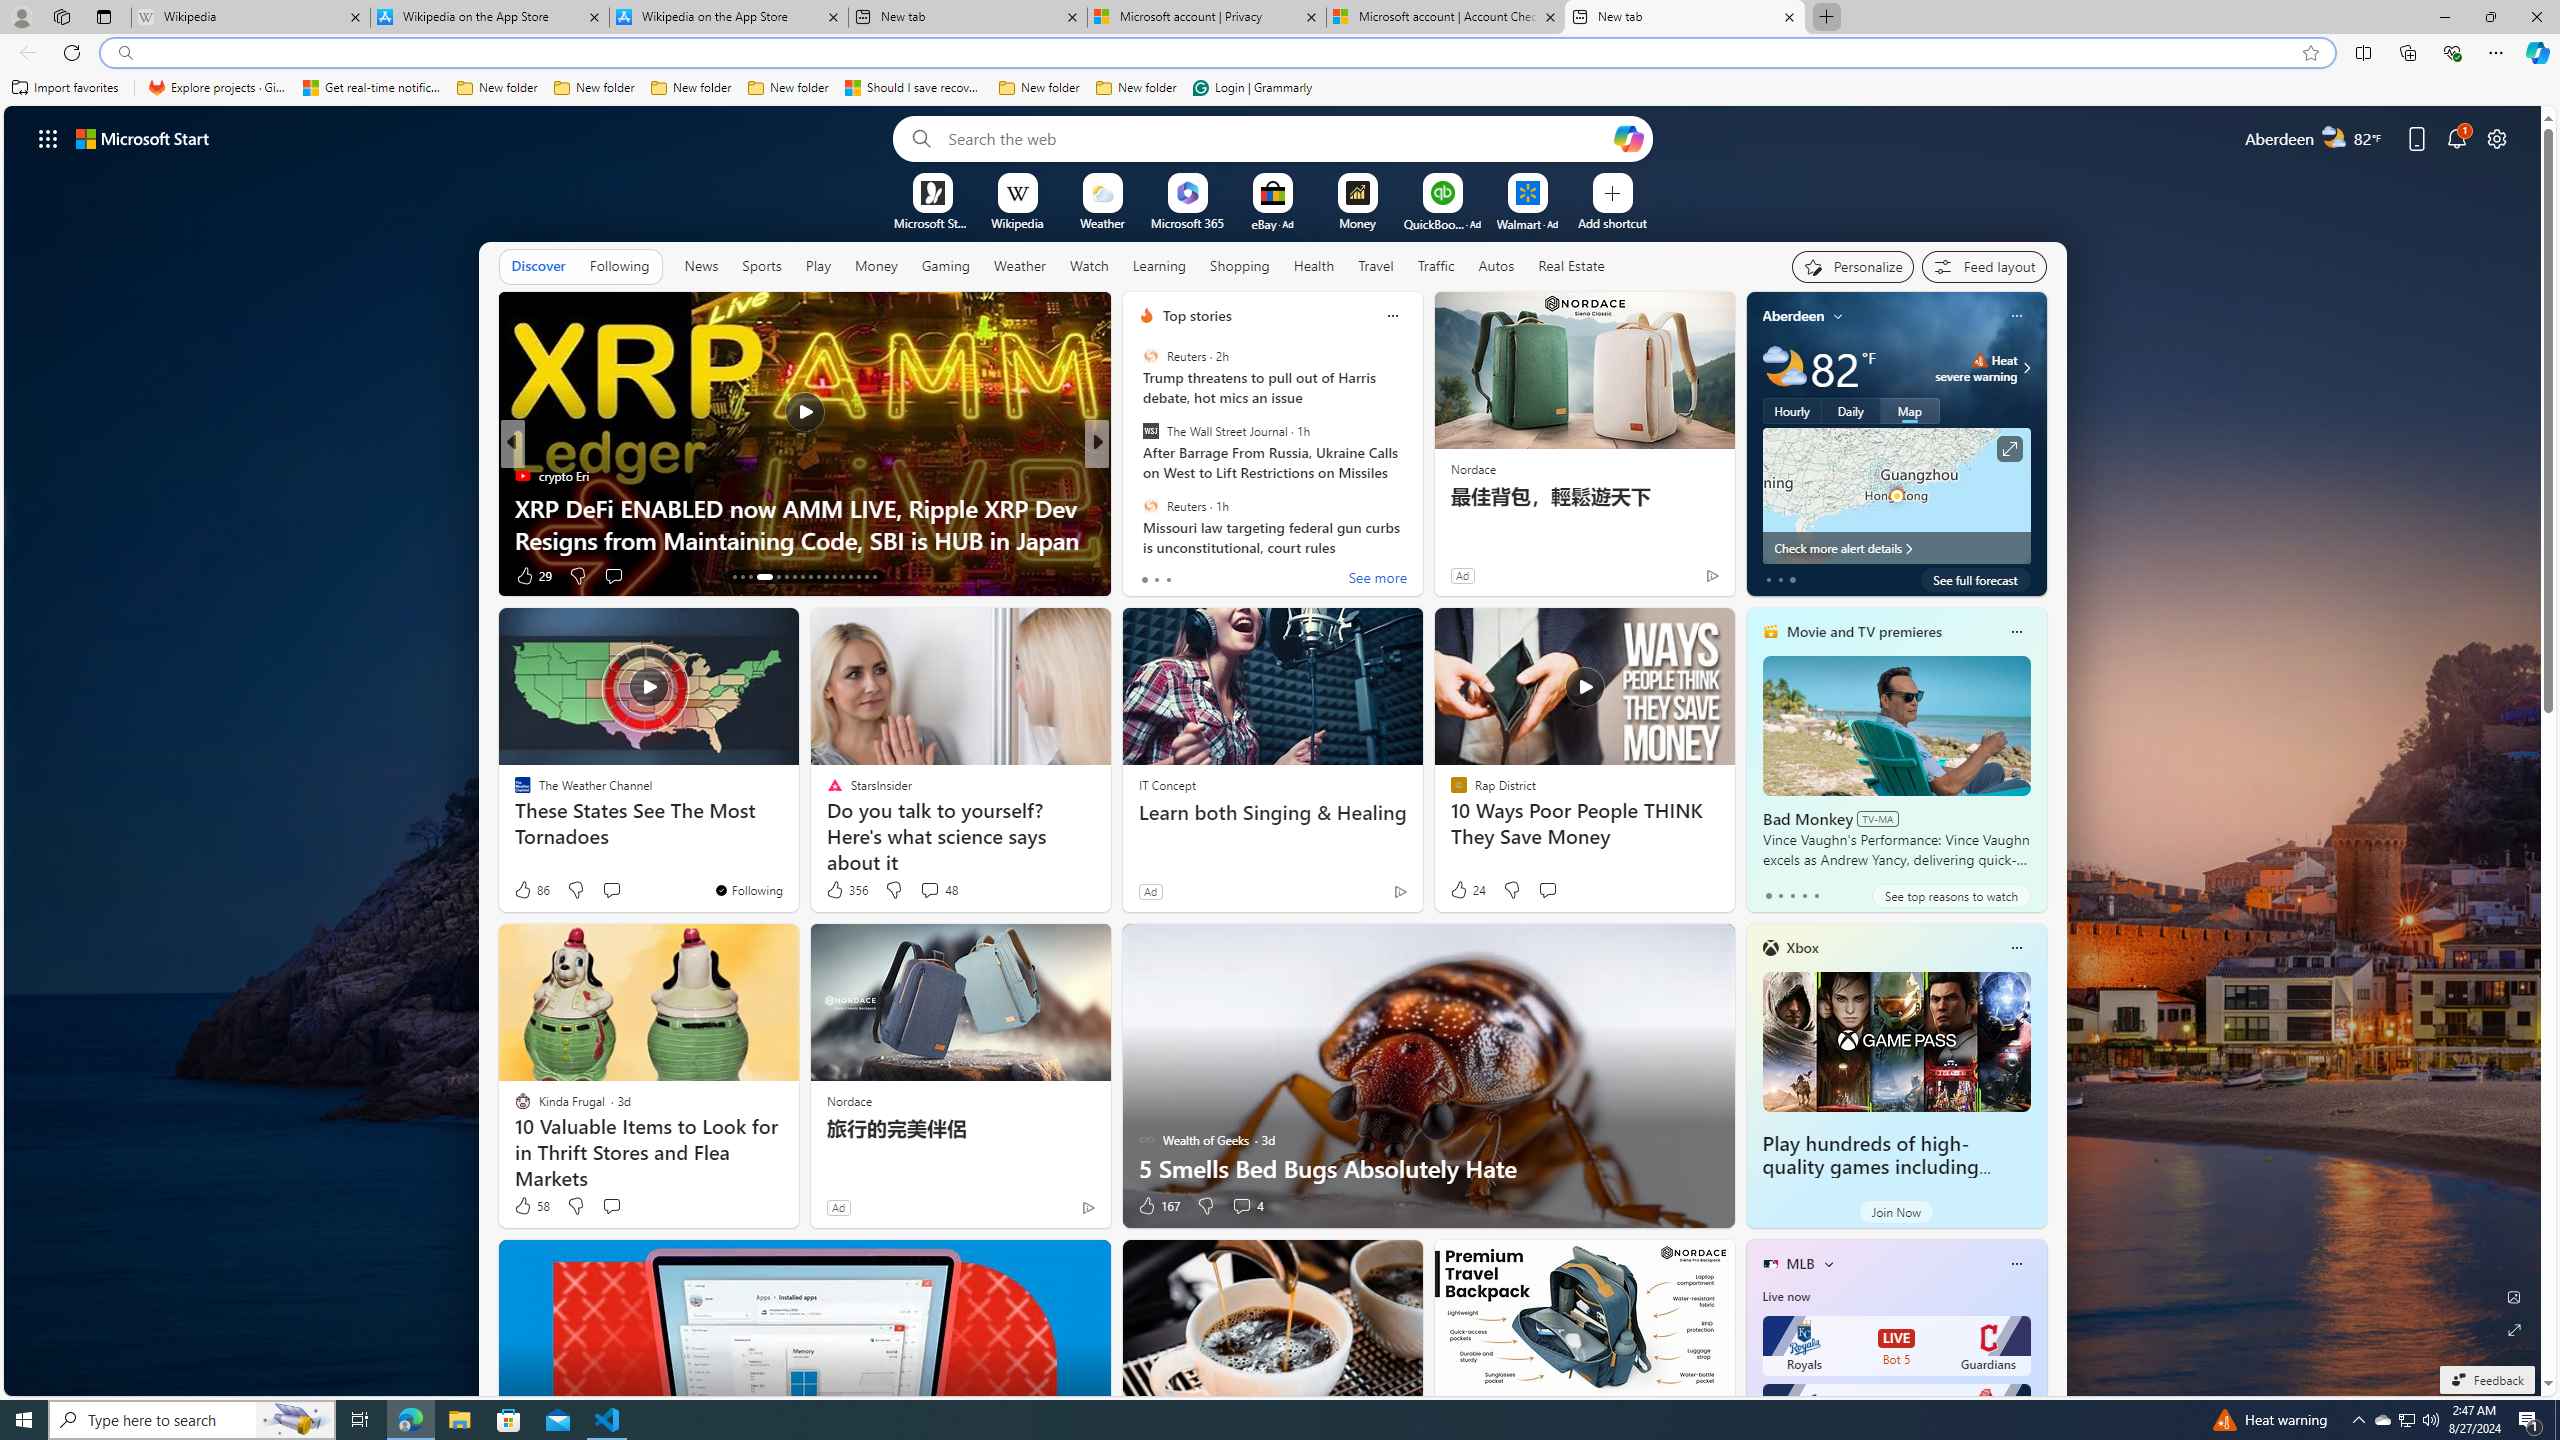 This screenshot has height=1440, width=2560. Describe the element at coordinates (65, 88) in the screenshot. I see `Import favorites` at that location.